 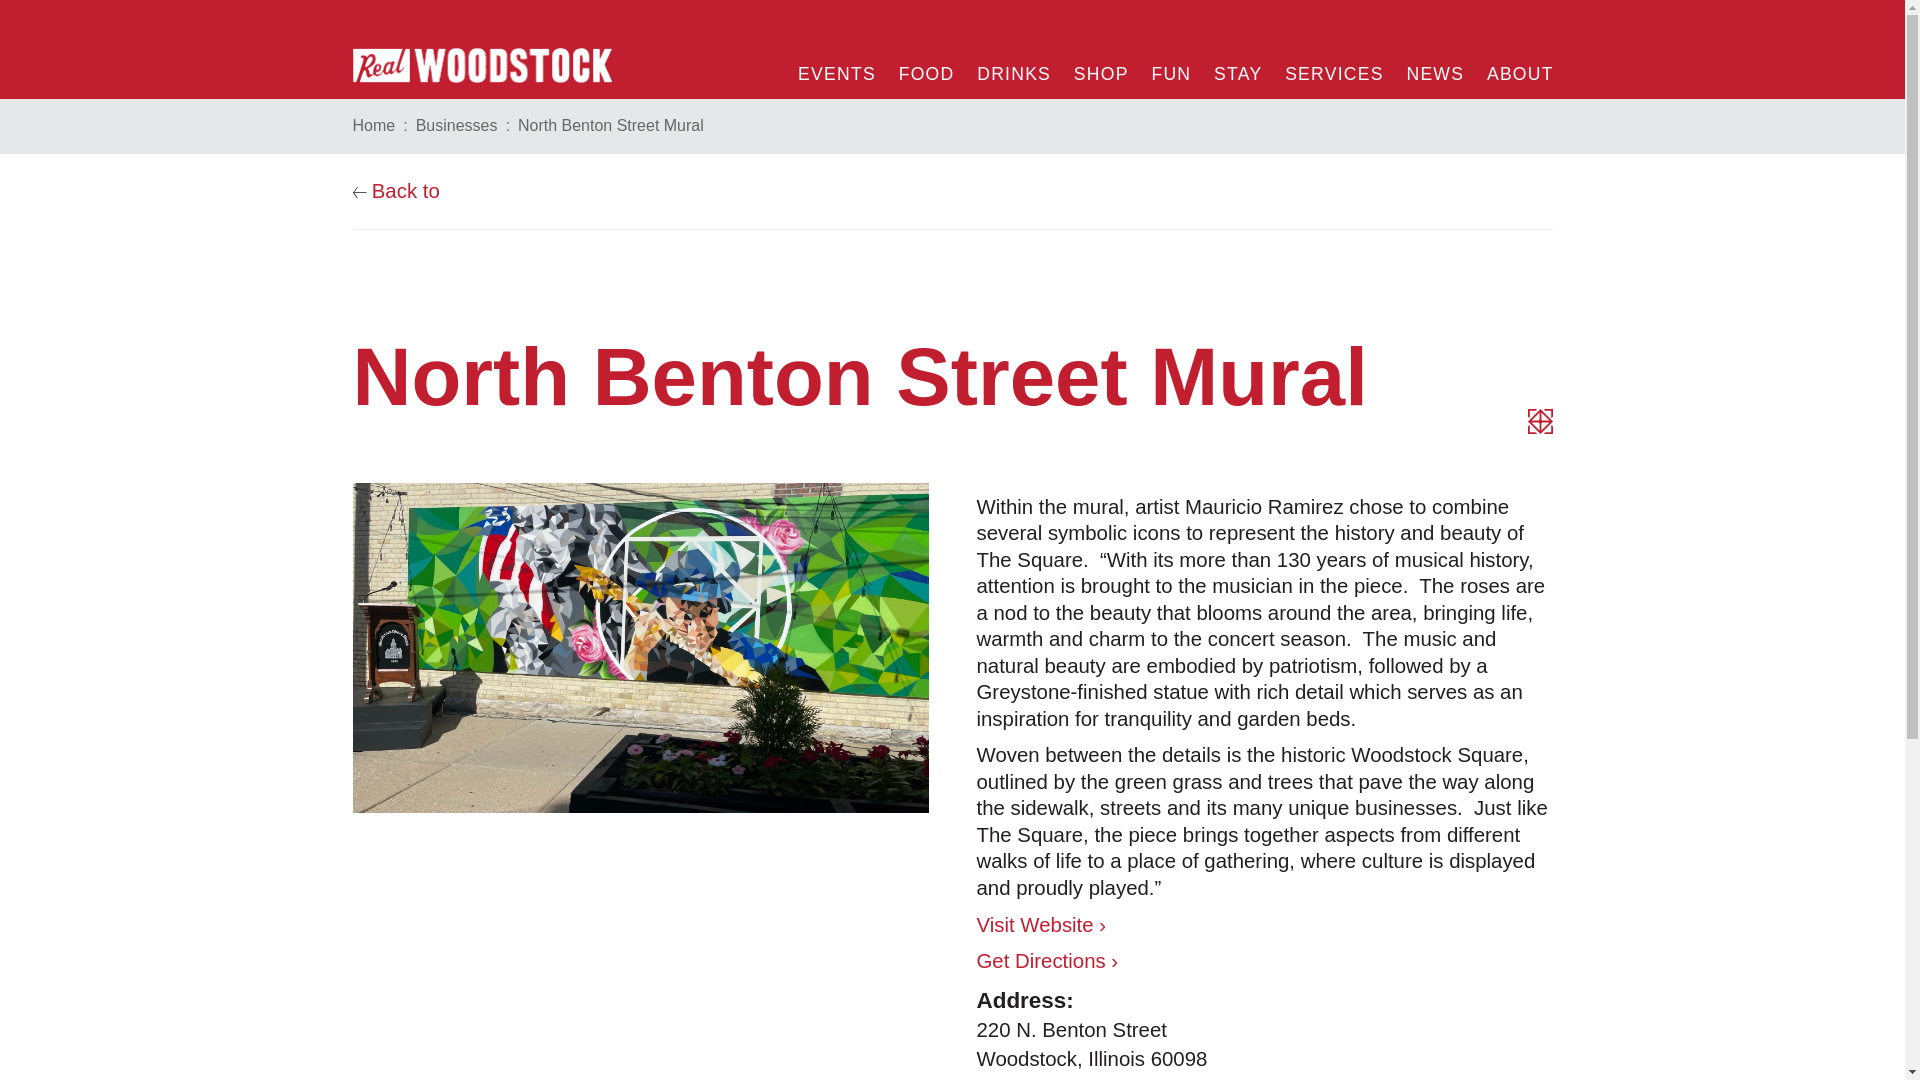 I want to click on SERVICES, so click(x=373, y=126).